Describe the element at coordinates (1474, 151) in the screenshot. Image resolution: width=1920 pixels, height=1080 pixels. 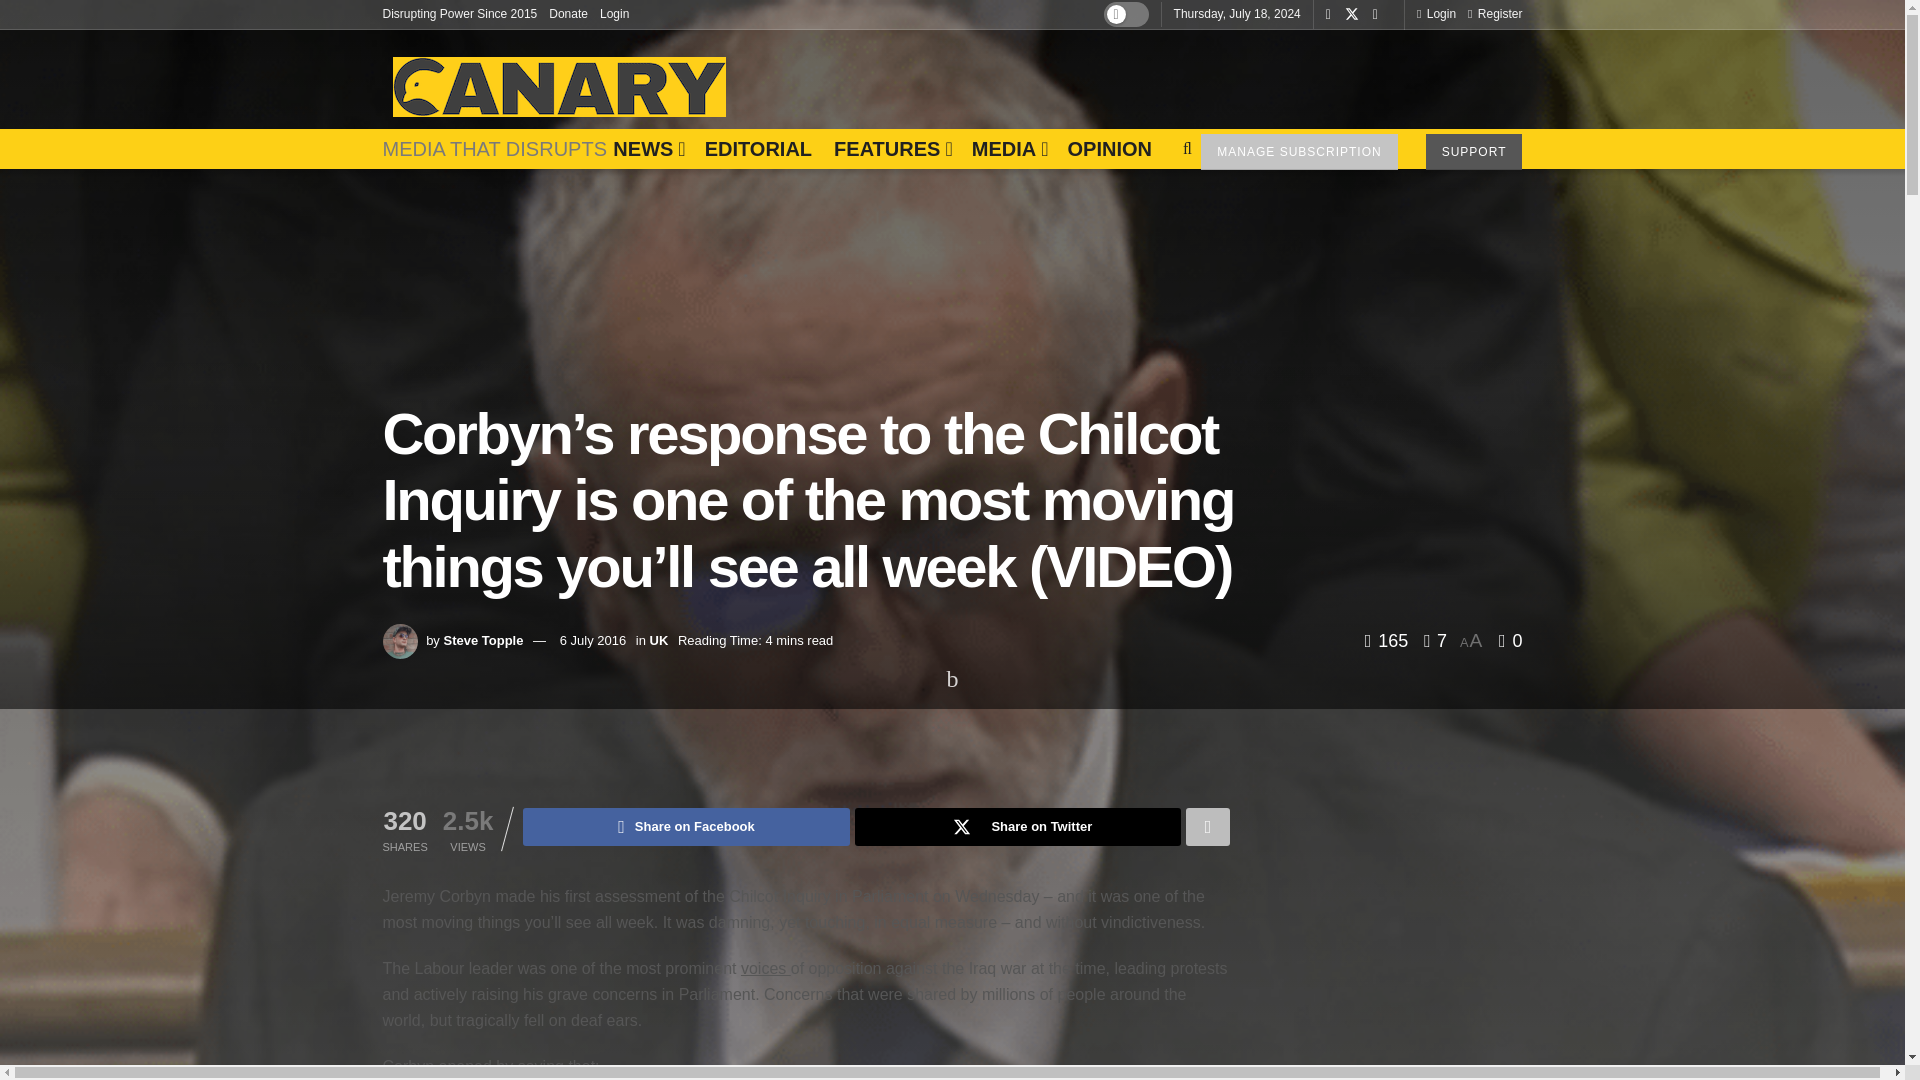
I see `SUPPORT` at that location.